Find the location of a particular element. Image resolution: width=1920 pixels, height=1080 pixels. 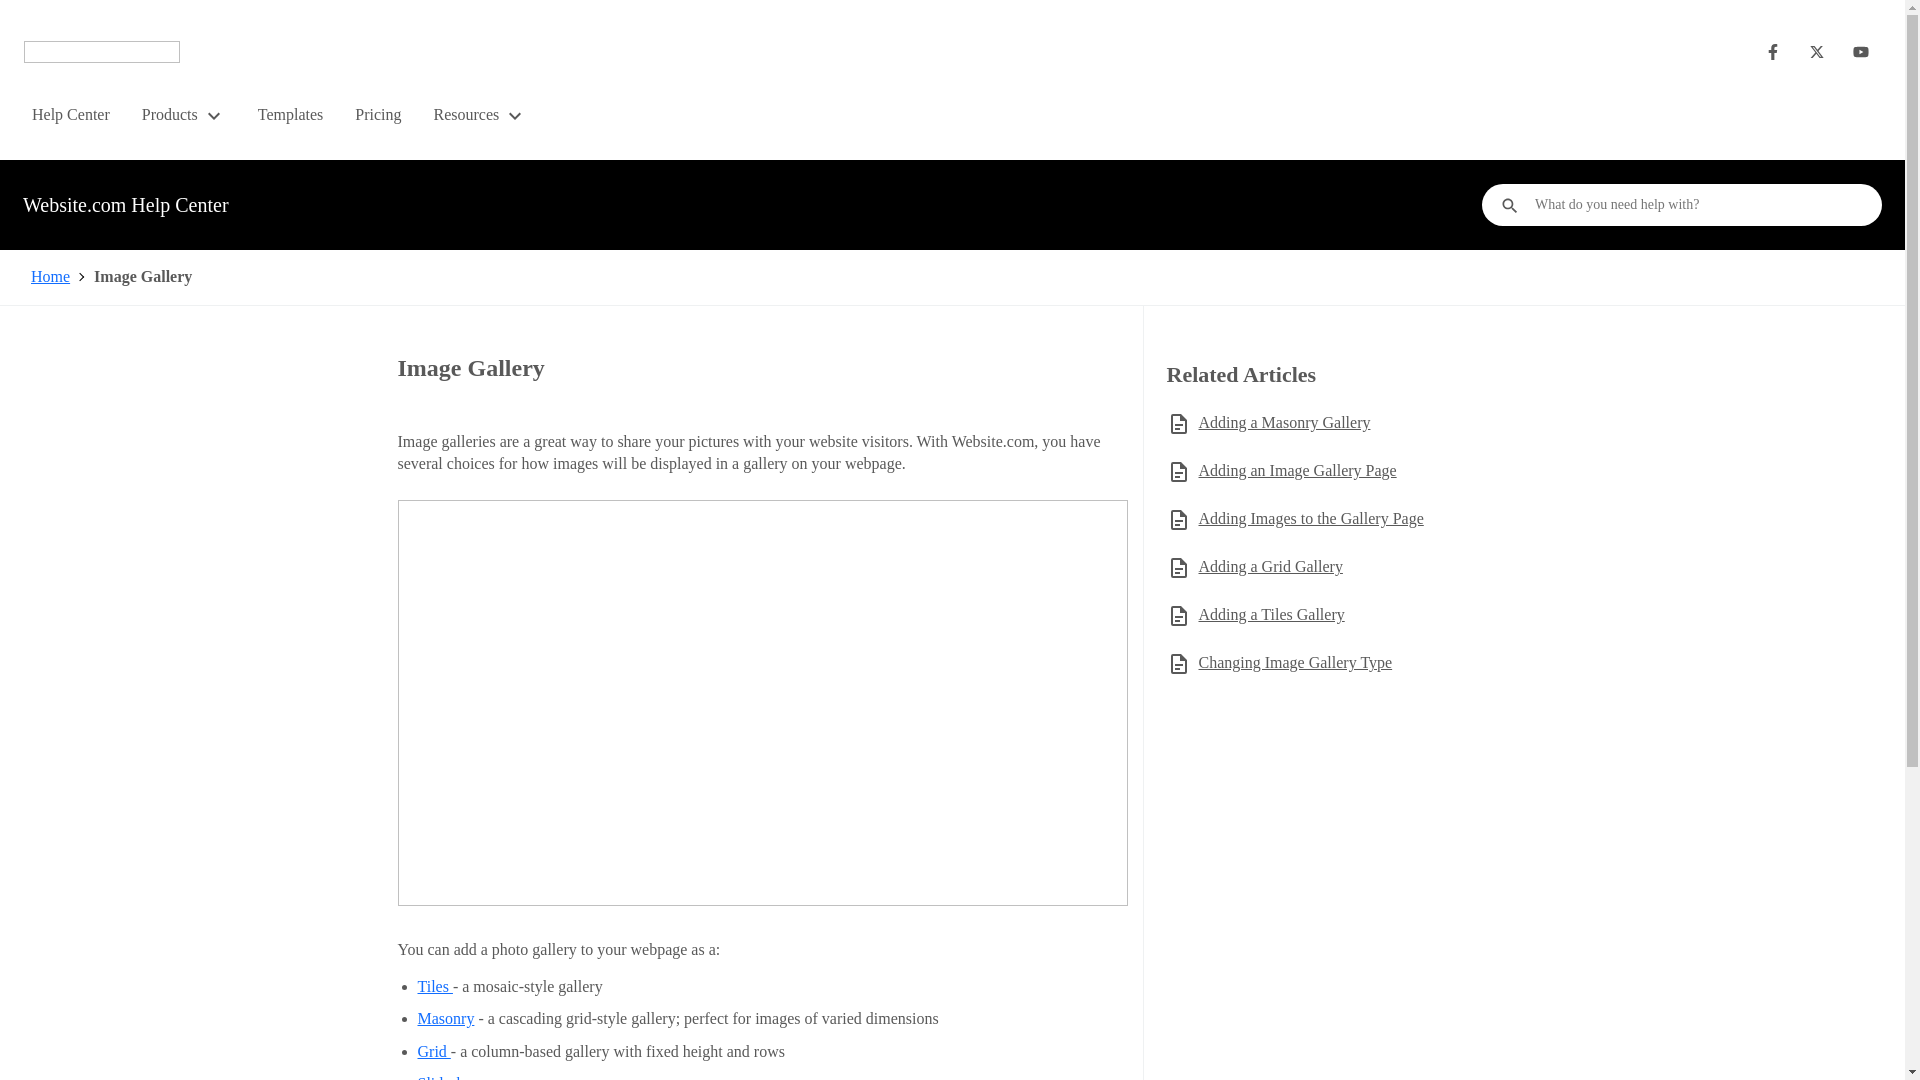

Masonry is located at coordinates (446, 1018).